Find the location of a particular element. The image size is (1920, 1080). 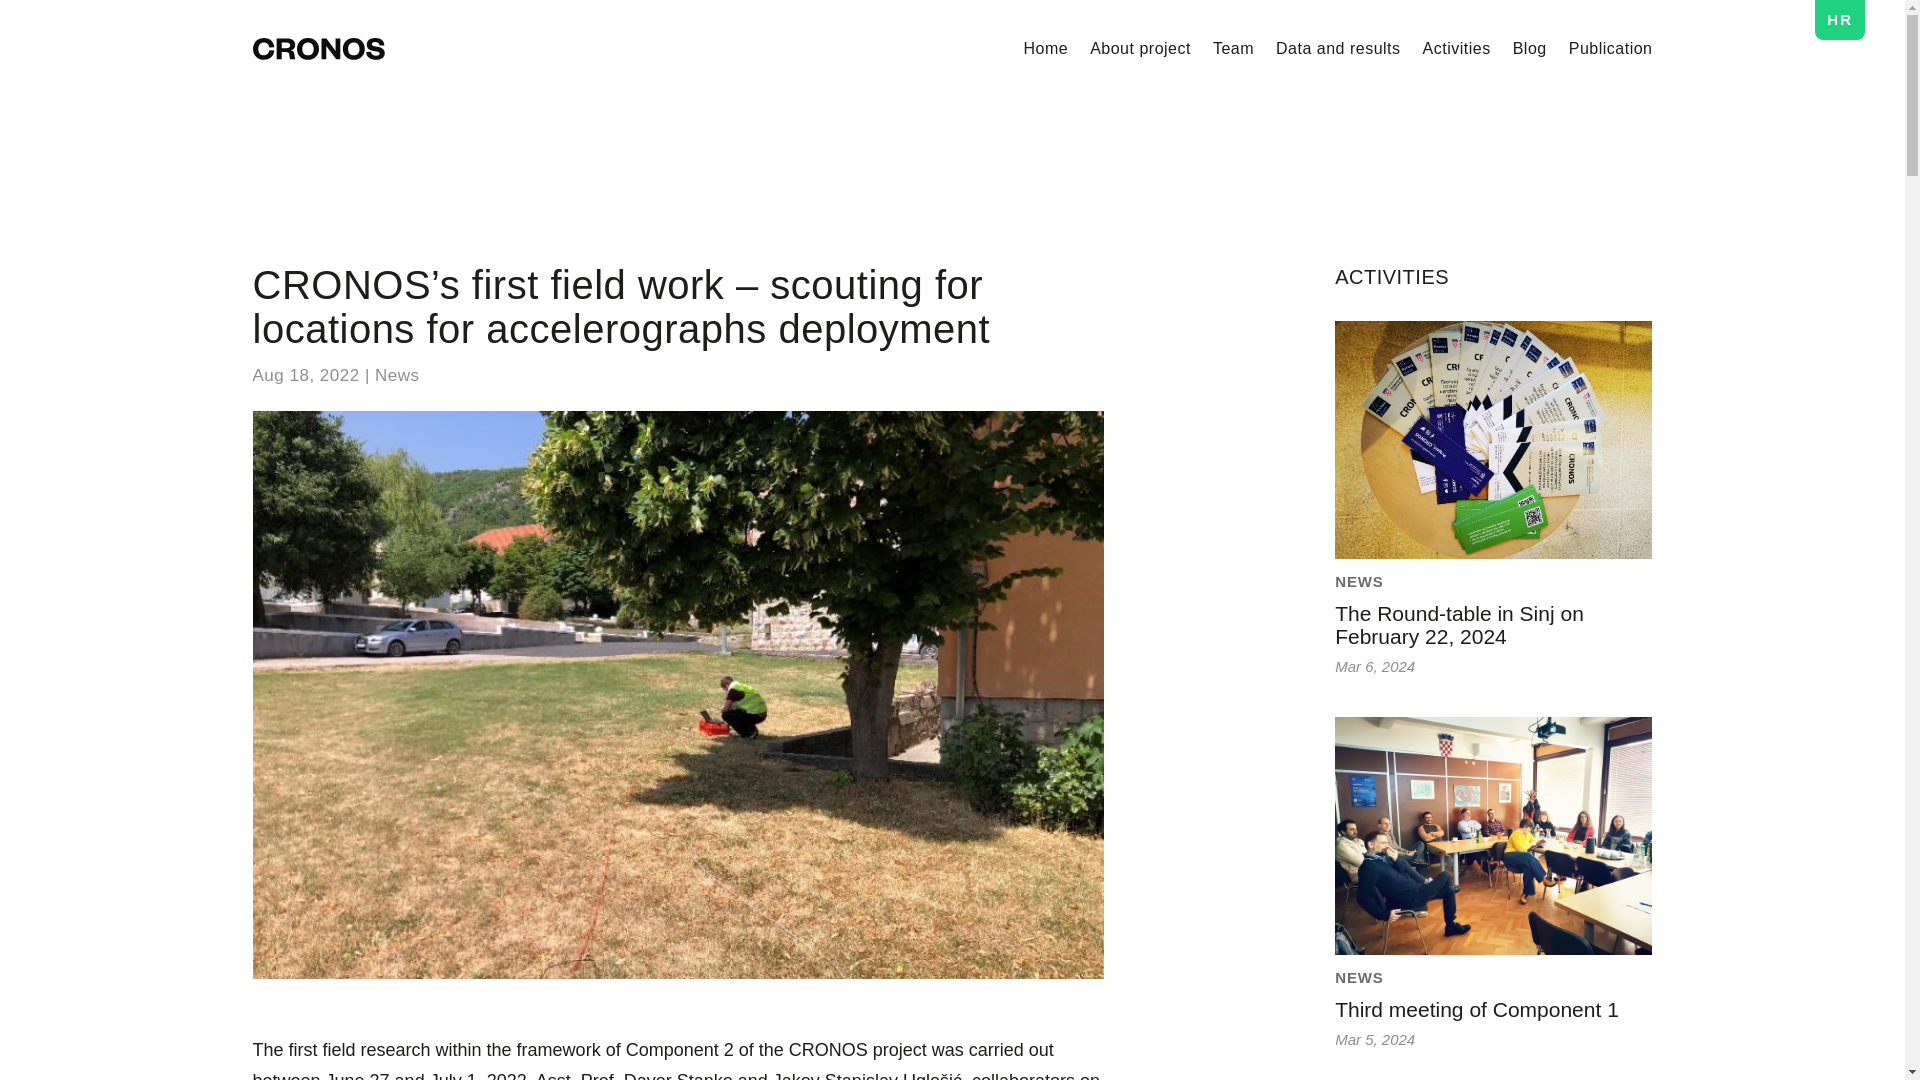

About project is located at coordinates (1140, 48).